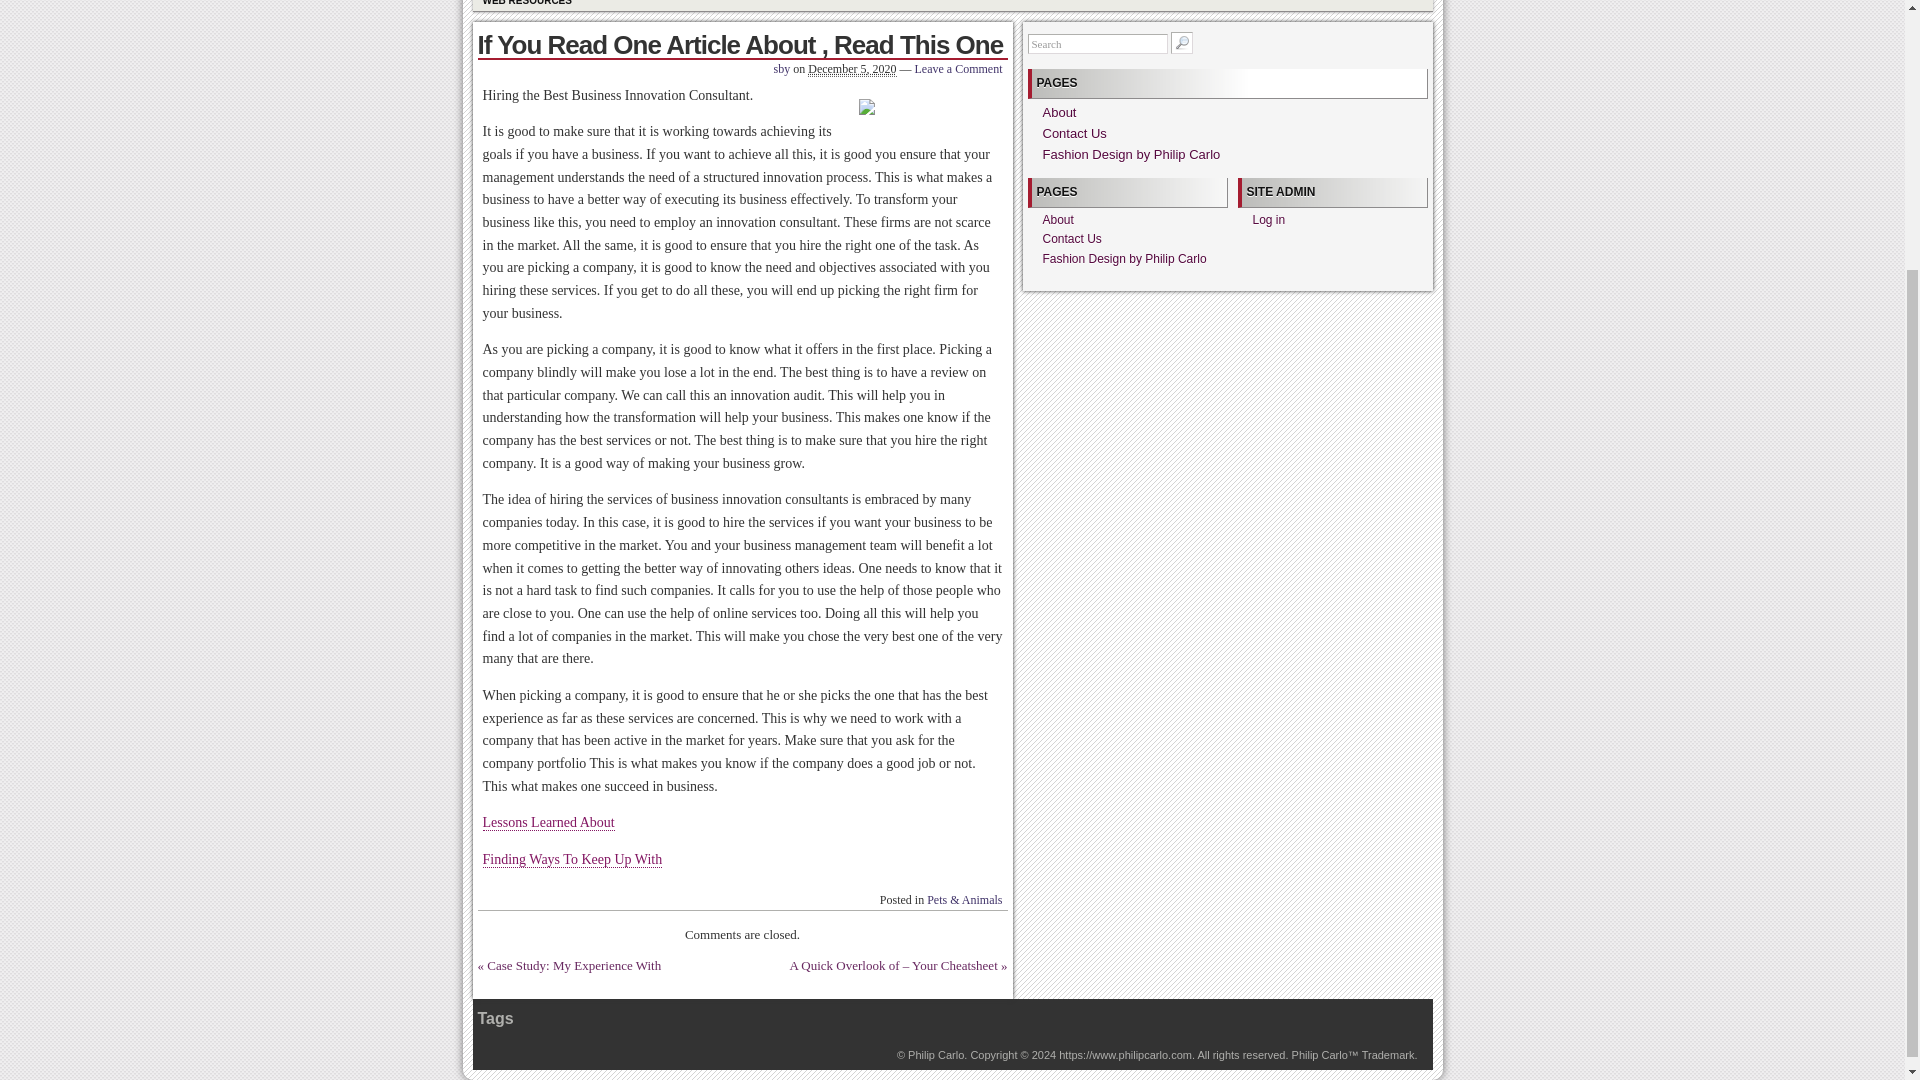 The image size is (1920, 1080). Describe the element at coordinates (1058, 219) in the screenshot. I see `About` at that location.